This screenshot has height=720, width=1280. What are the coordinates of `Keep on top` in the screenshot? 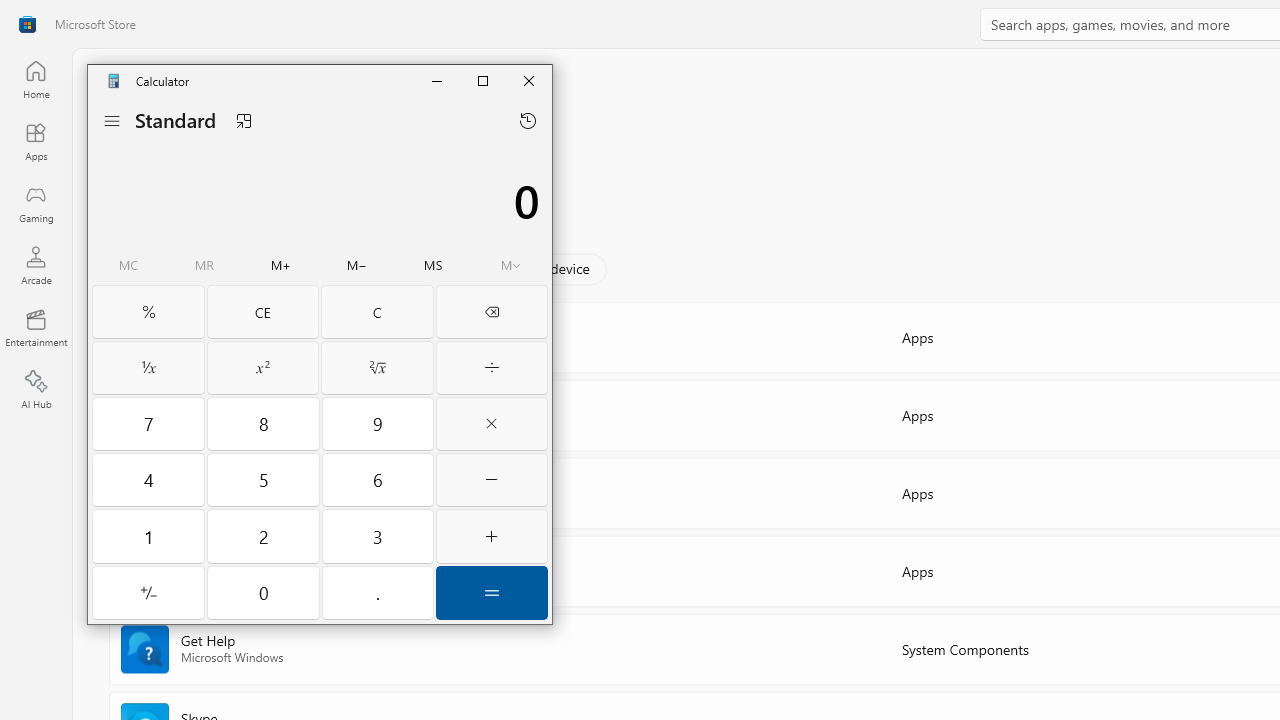 It's located at (243, 120).